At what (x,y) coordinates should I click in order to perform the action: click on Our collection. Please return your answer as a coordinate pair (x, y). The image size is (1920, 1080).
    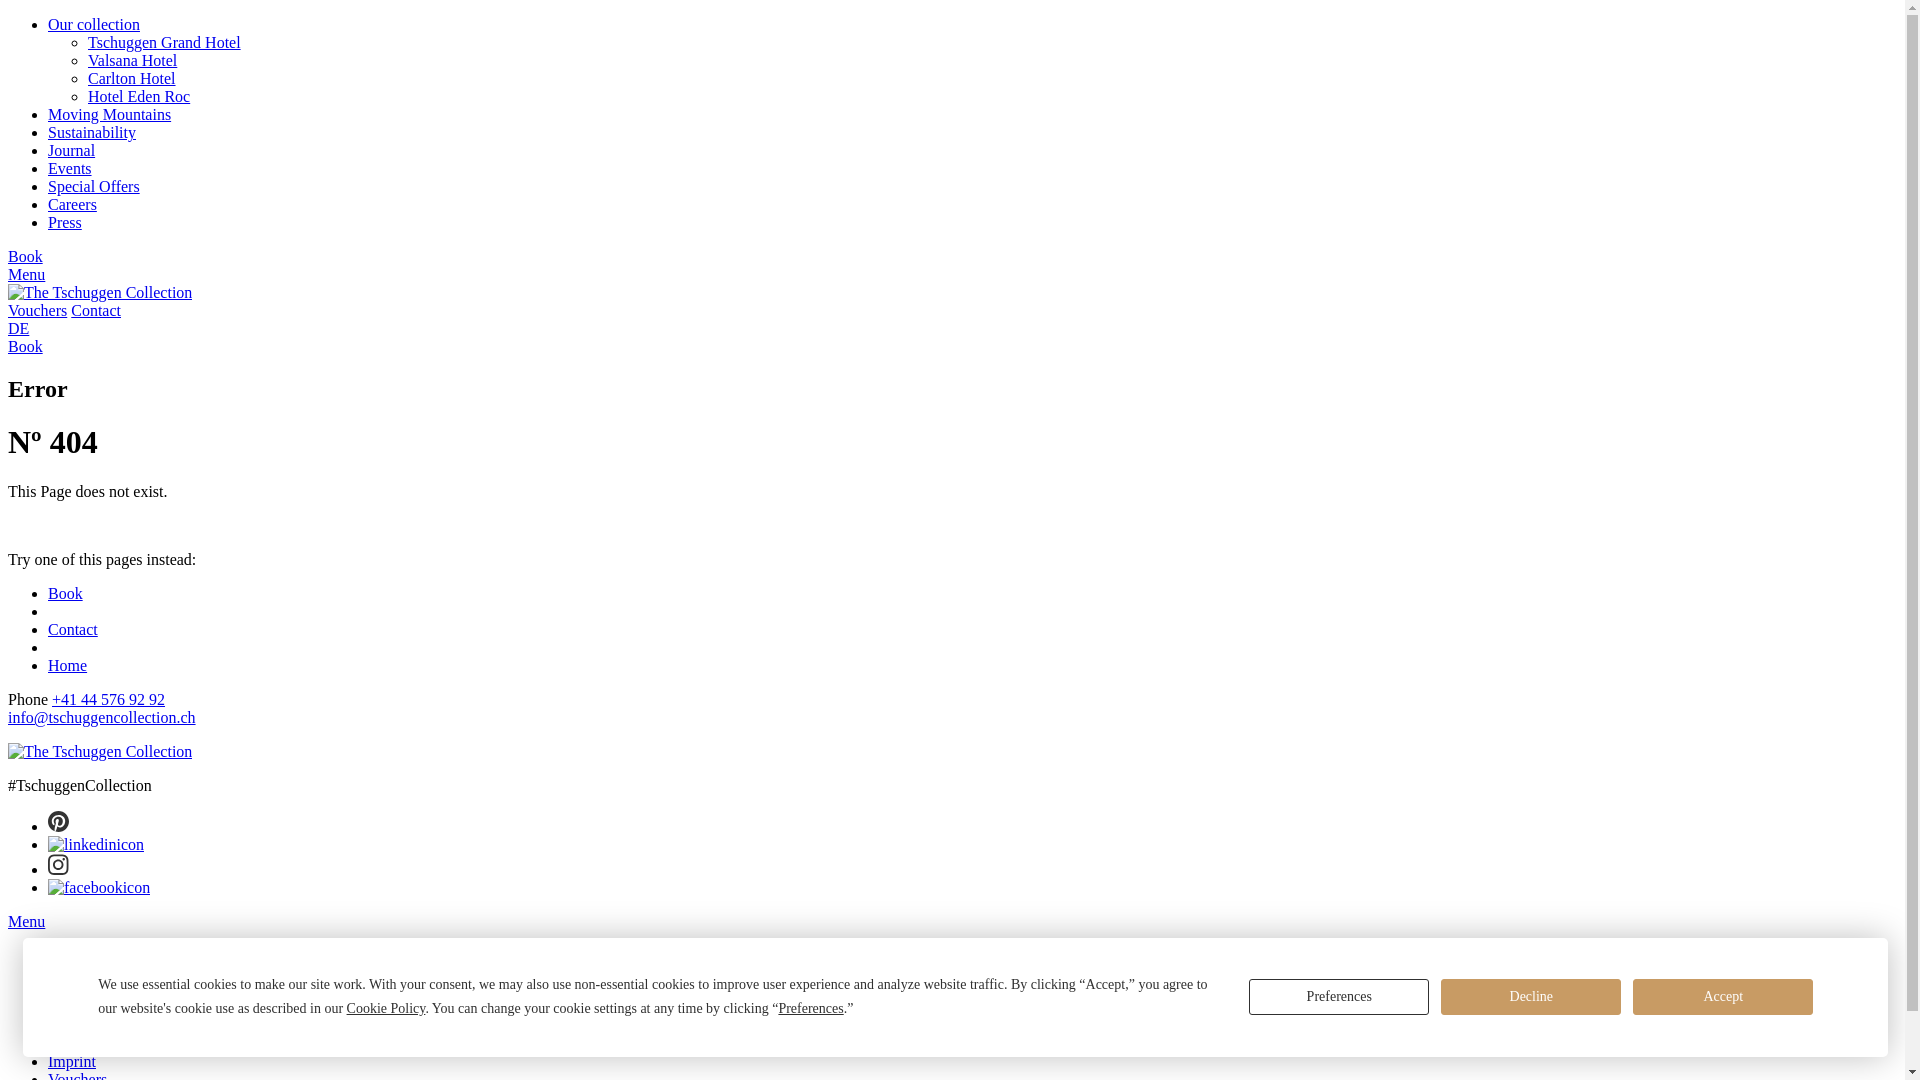
    Looking at the image, I should click on (94, 24).